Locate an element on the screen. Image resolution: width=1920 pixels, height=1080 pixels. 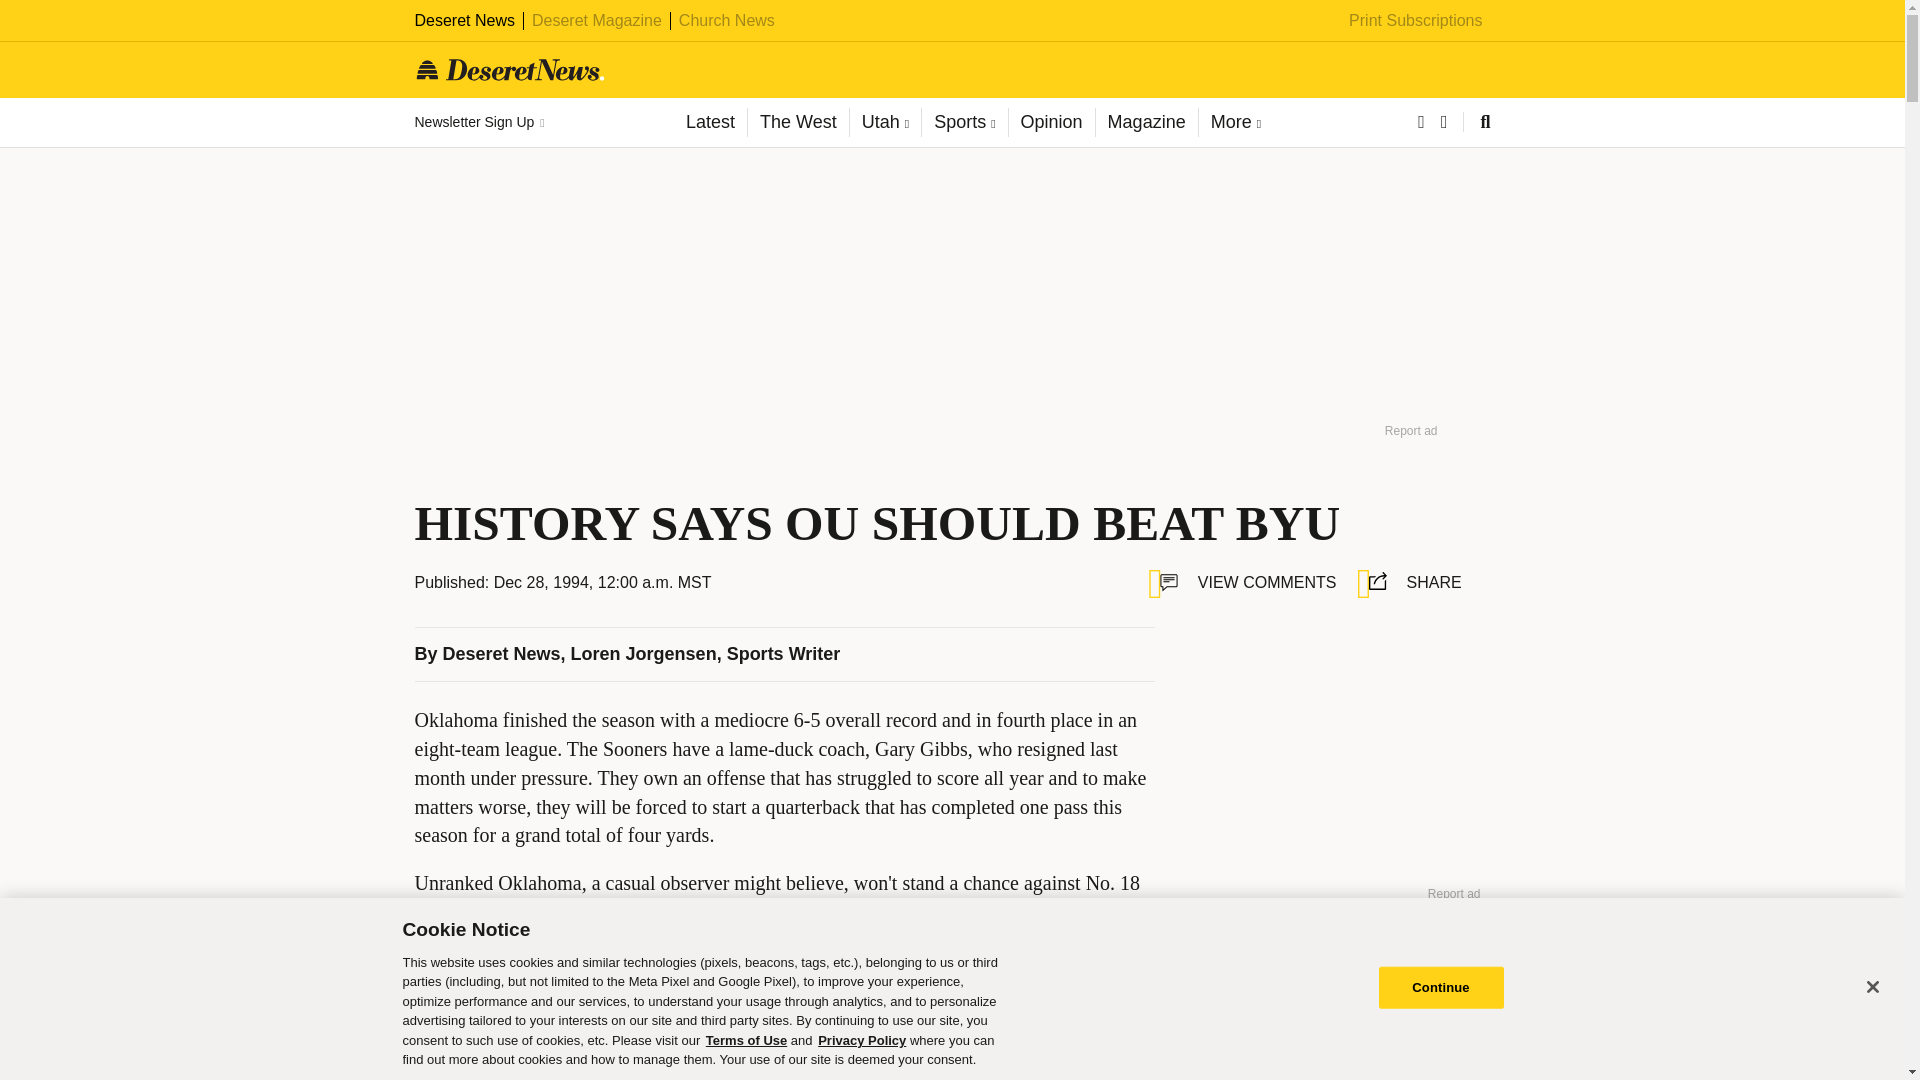
Deseret News is located at coordinates (502, 654).